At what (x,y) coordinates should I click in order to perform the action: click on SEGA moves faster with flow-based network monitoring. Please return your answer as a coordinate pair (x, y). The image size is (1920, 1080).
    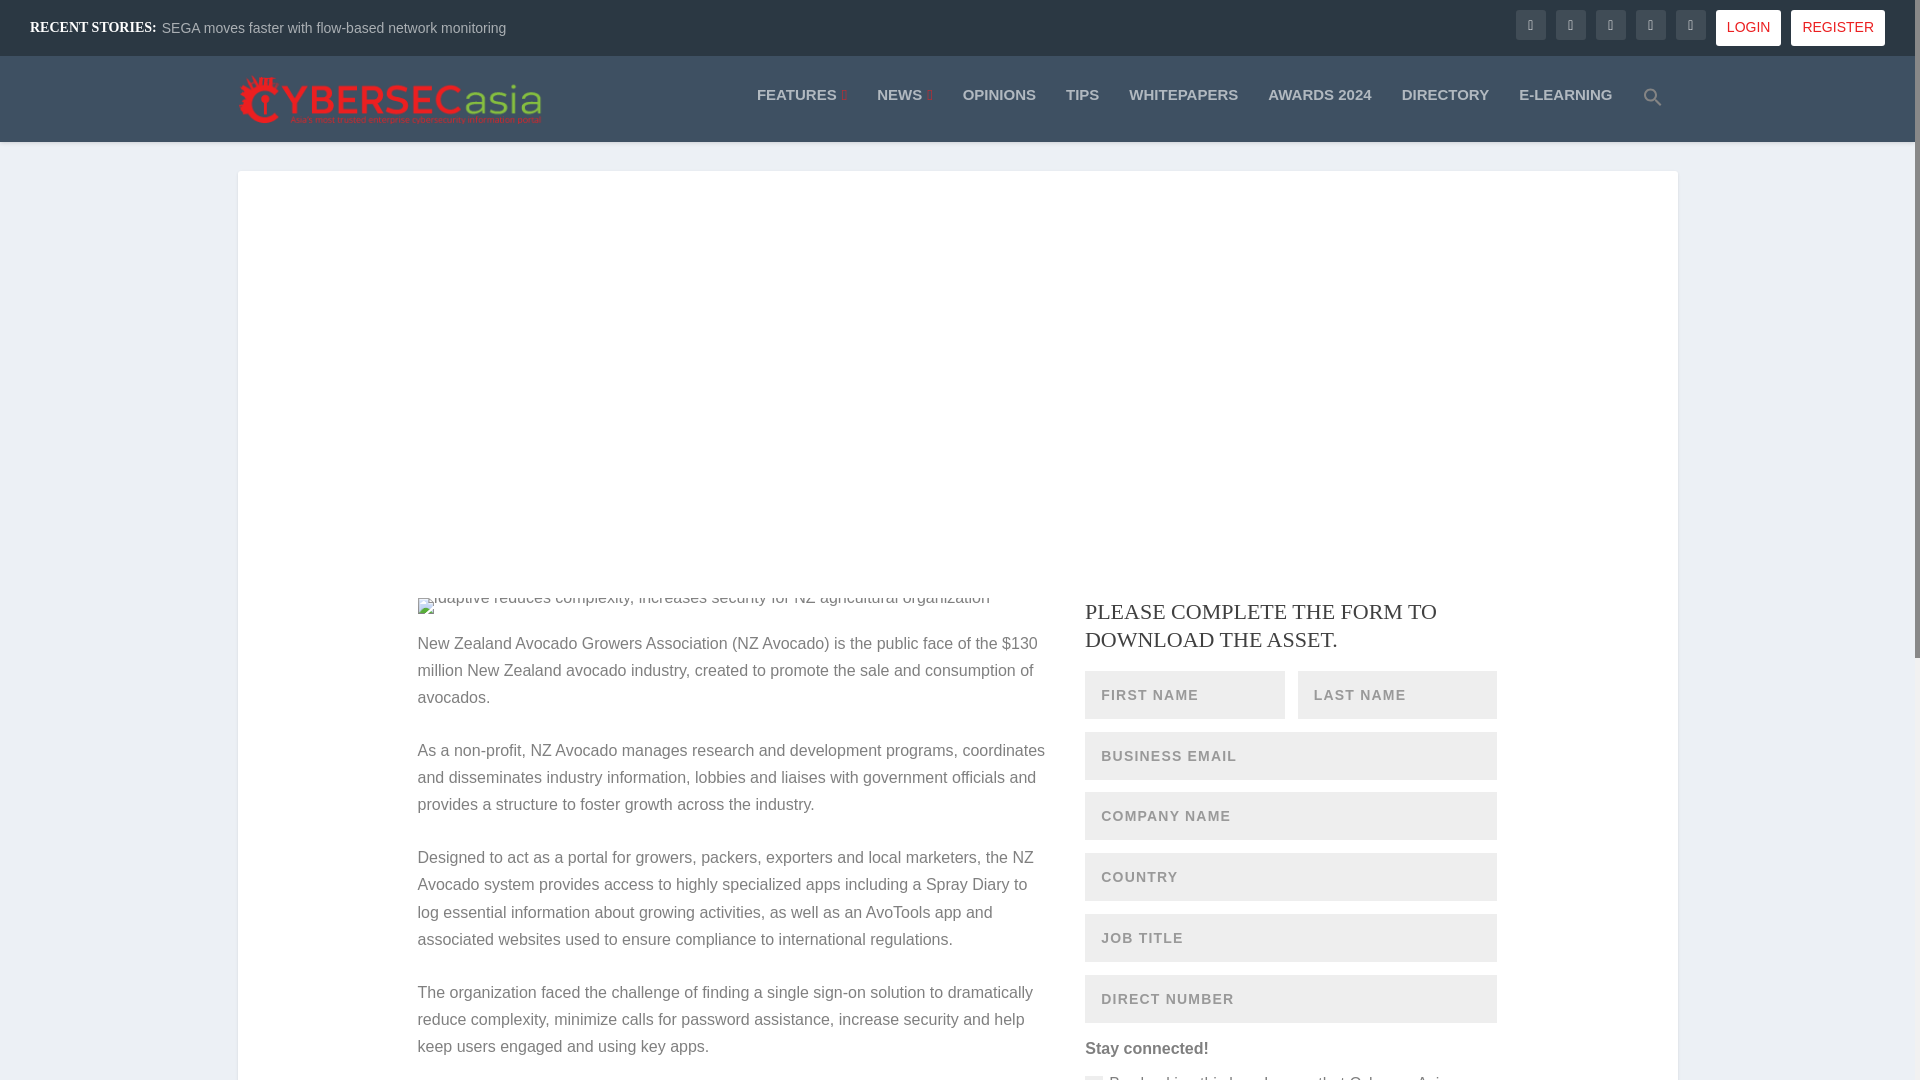
    Looking at the image, I should click on (334, 28).